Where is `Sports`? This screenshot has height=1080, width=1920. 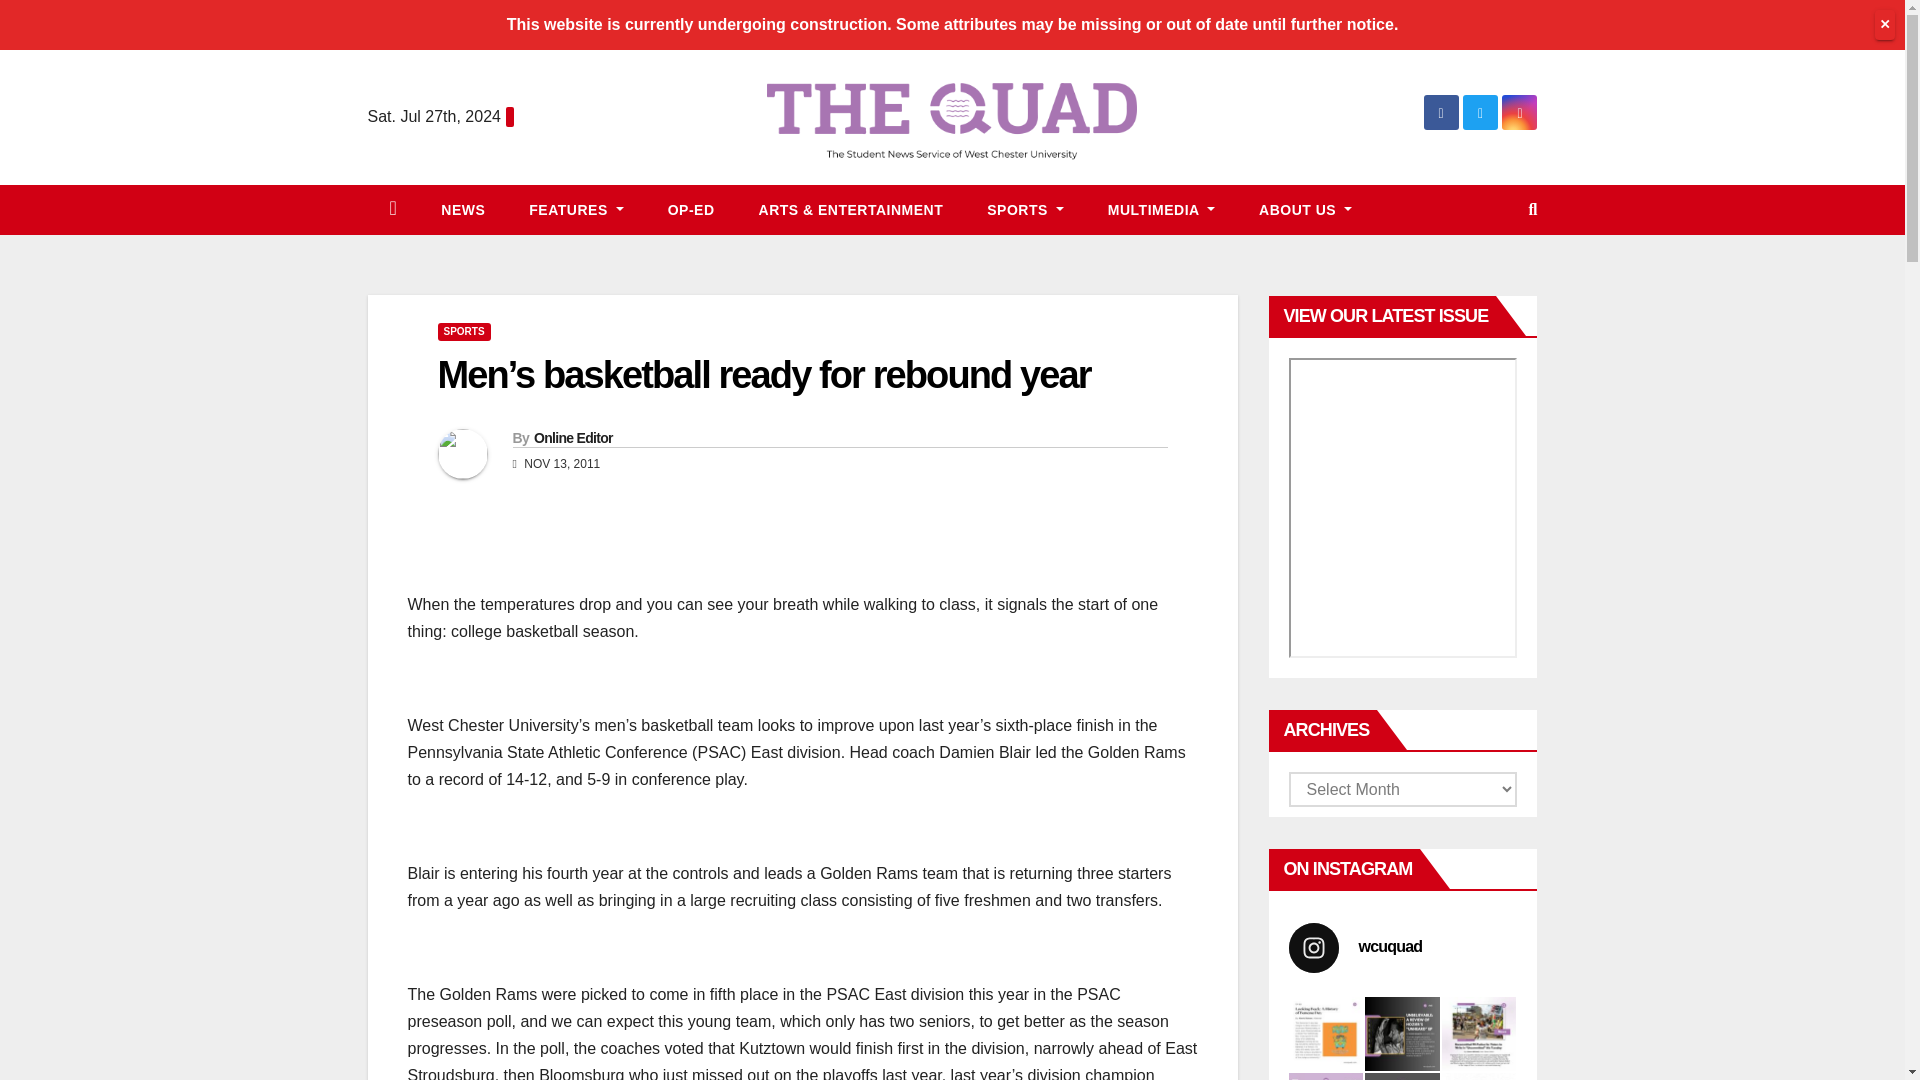 Sports is located at coordinates (1026, 210).